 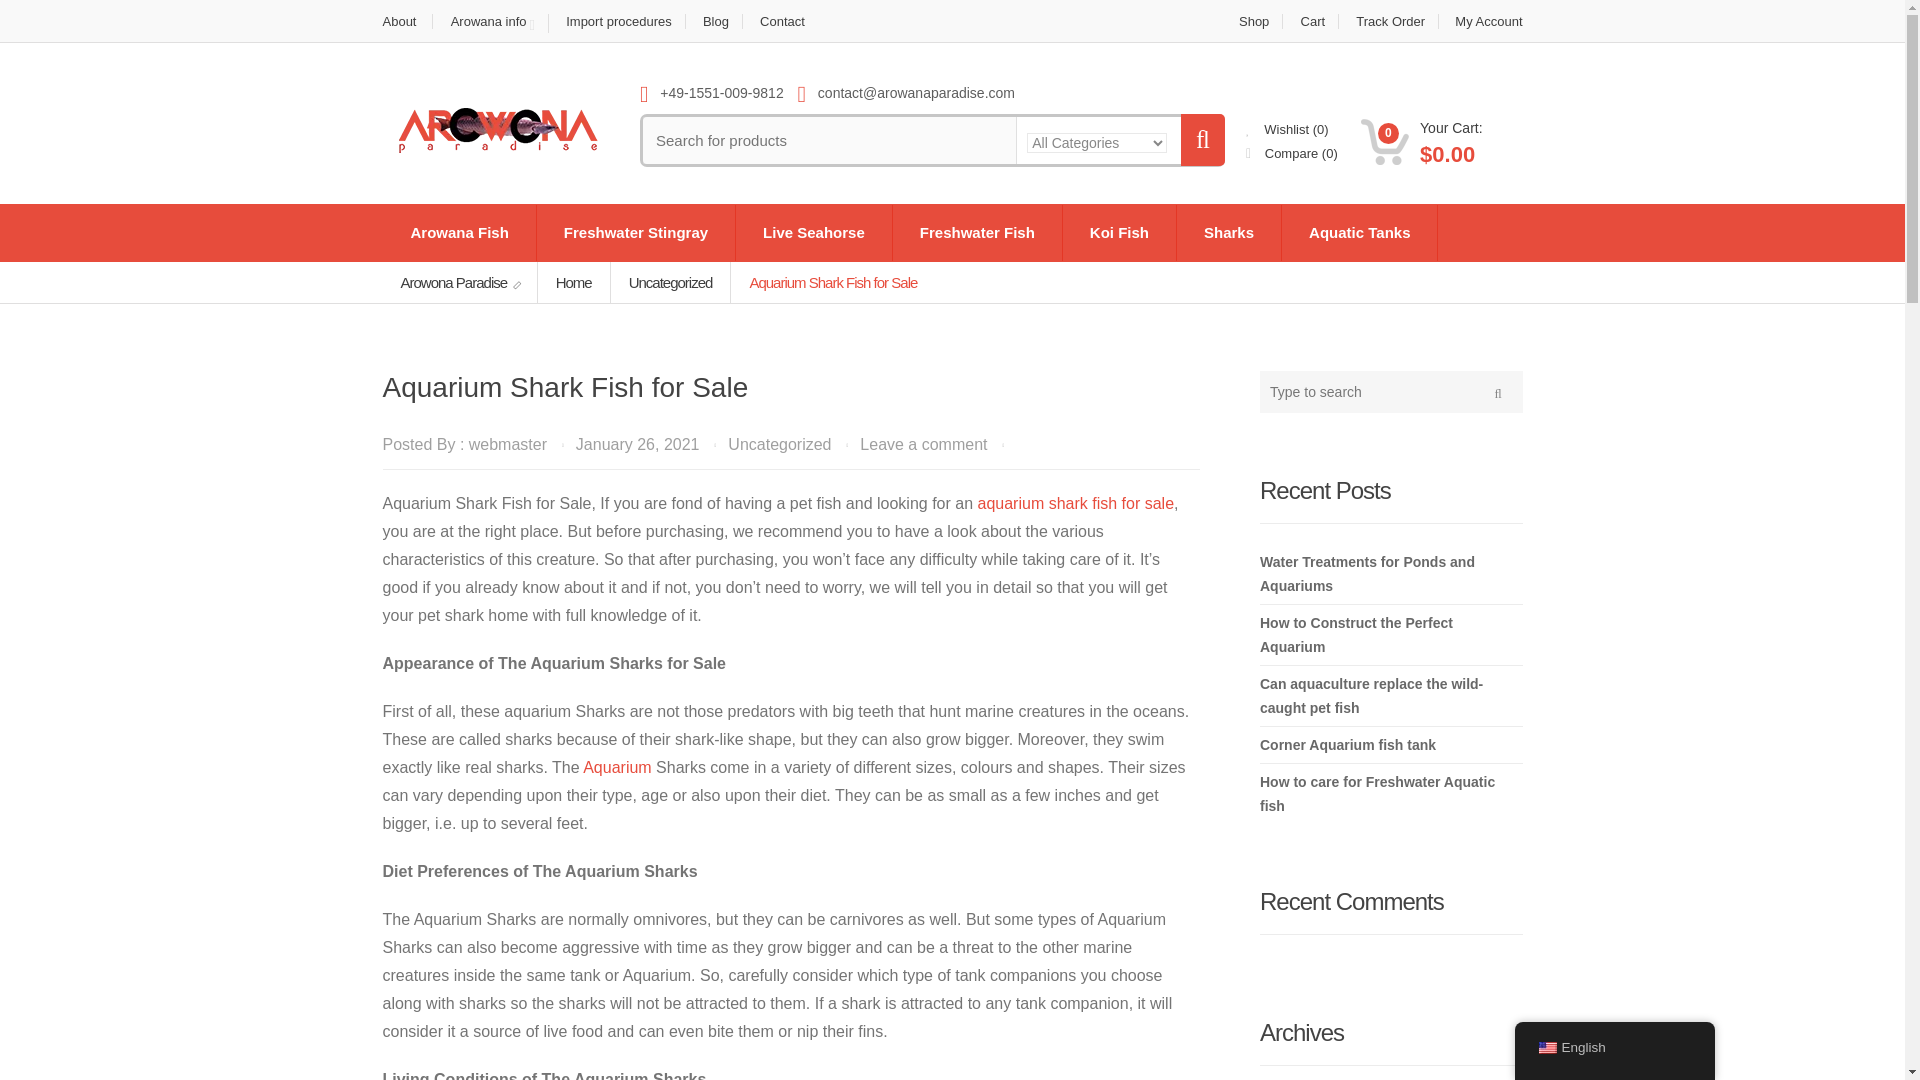 I want to click on Koi Fish, so click(x=1119, y=233).